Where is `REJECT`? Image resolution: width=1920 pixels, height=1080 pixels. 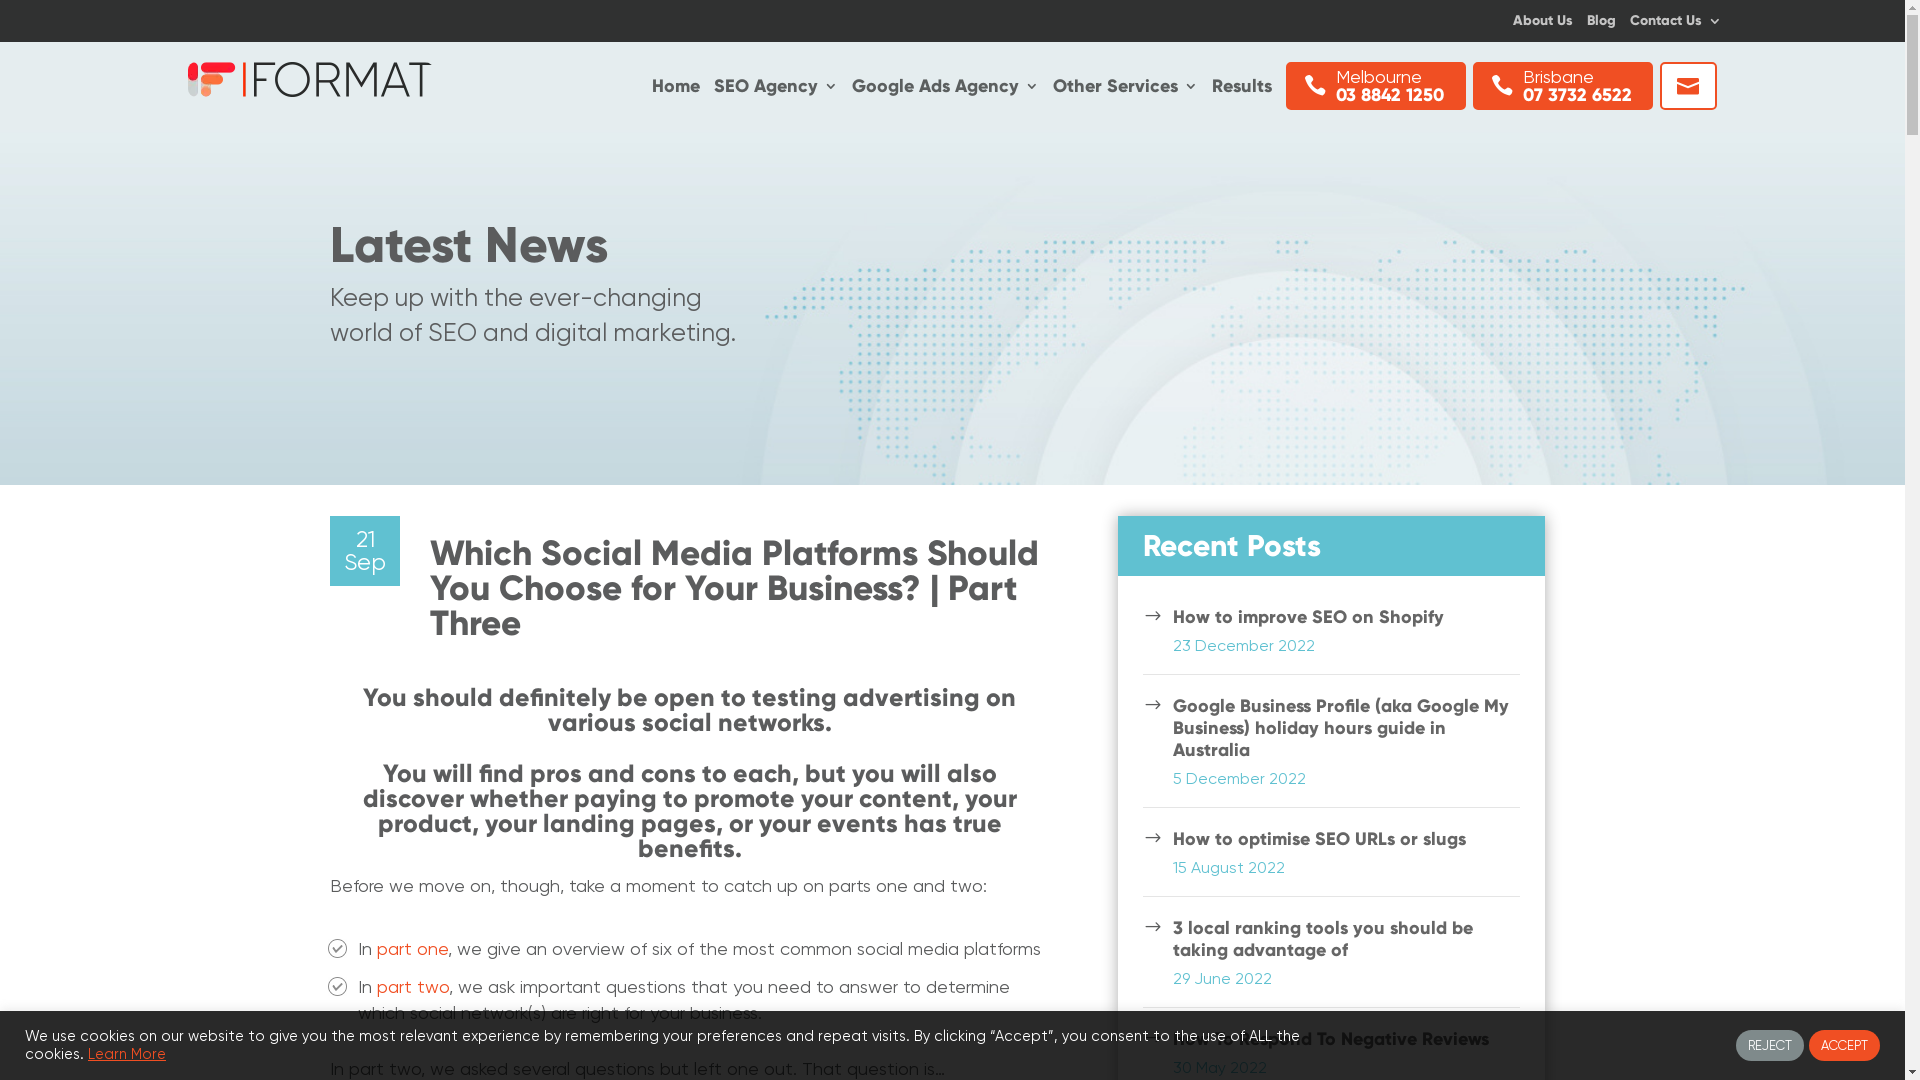 REJECT is located at coordinates (1770, 1046).